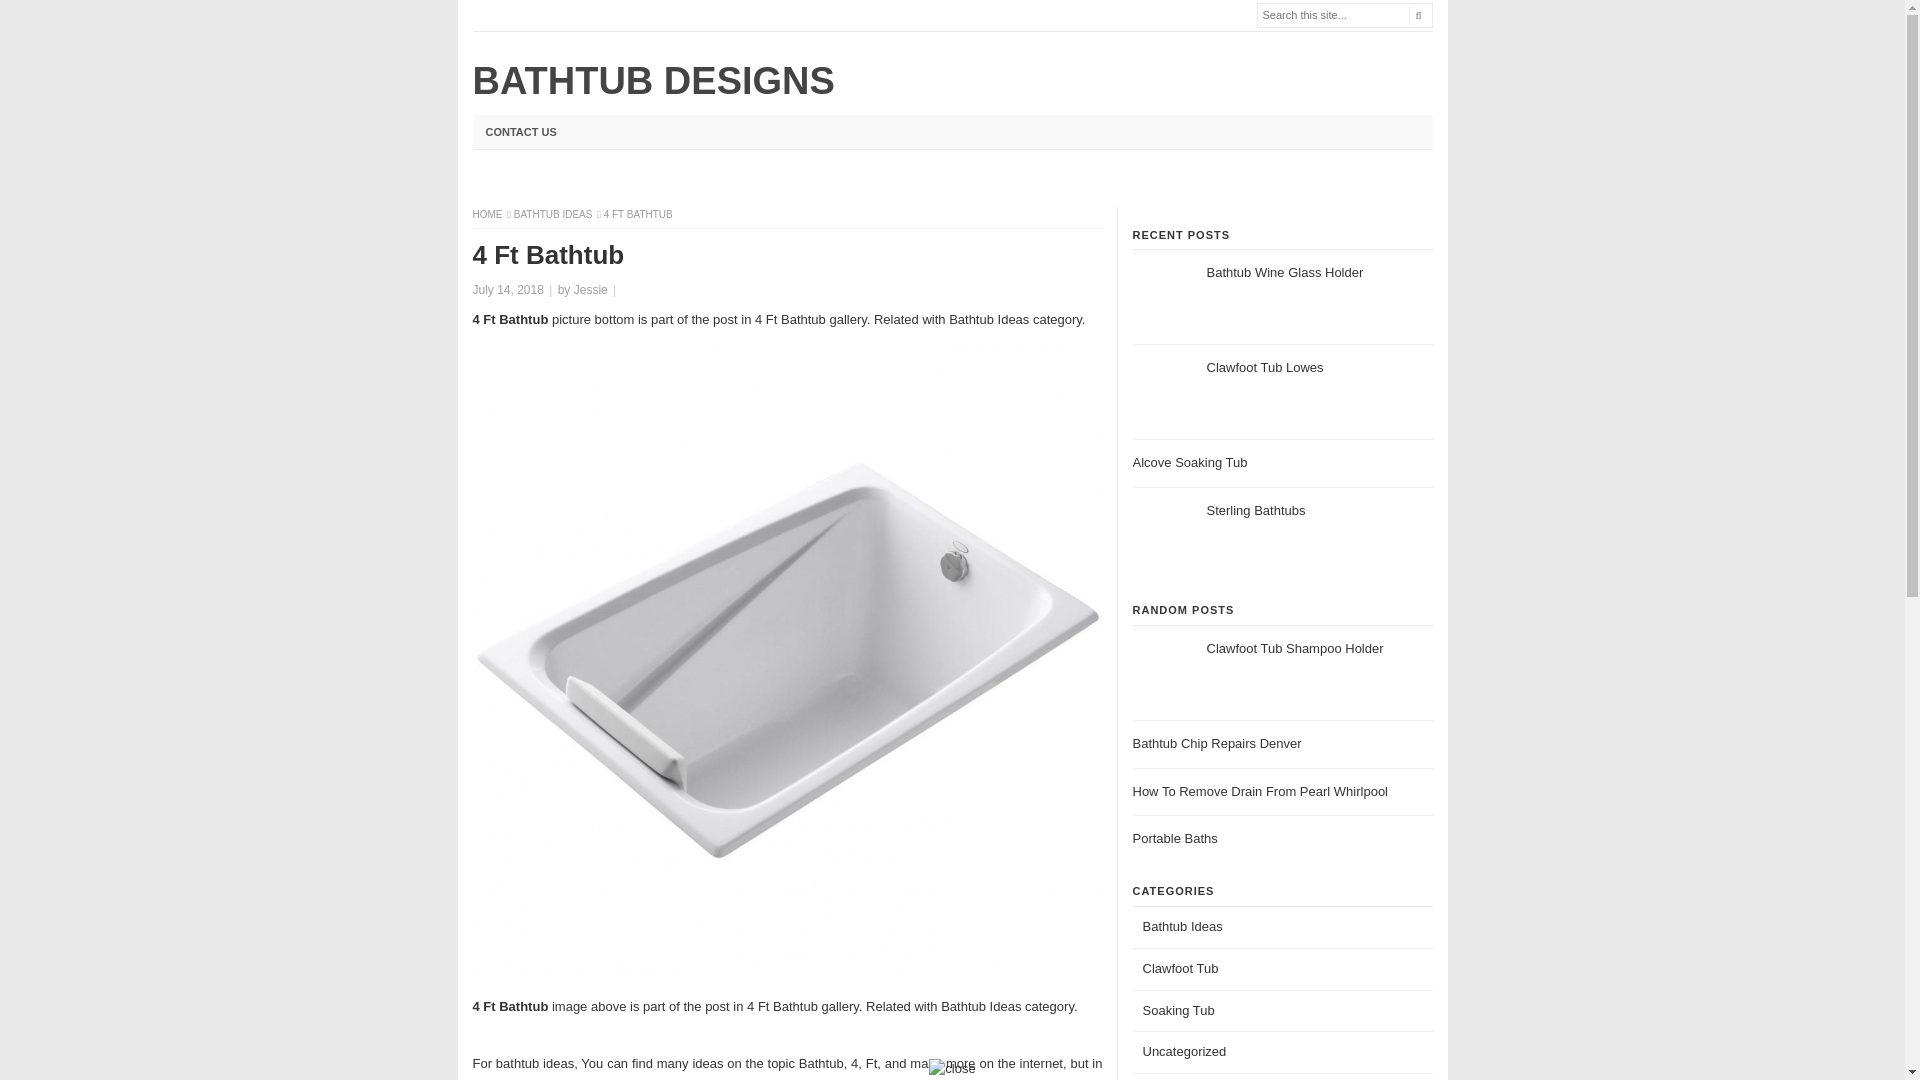 The image size is (1920, 1080). I want to click on CONTACT US, so click(520, 132).